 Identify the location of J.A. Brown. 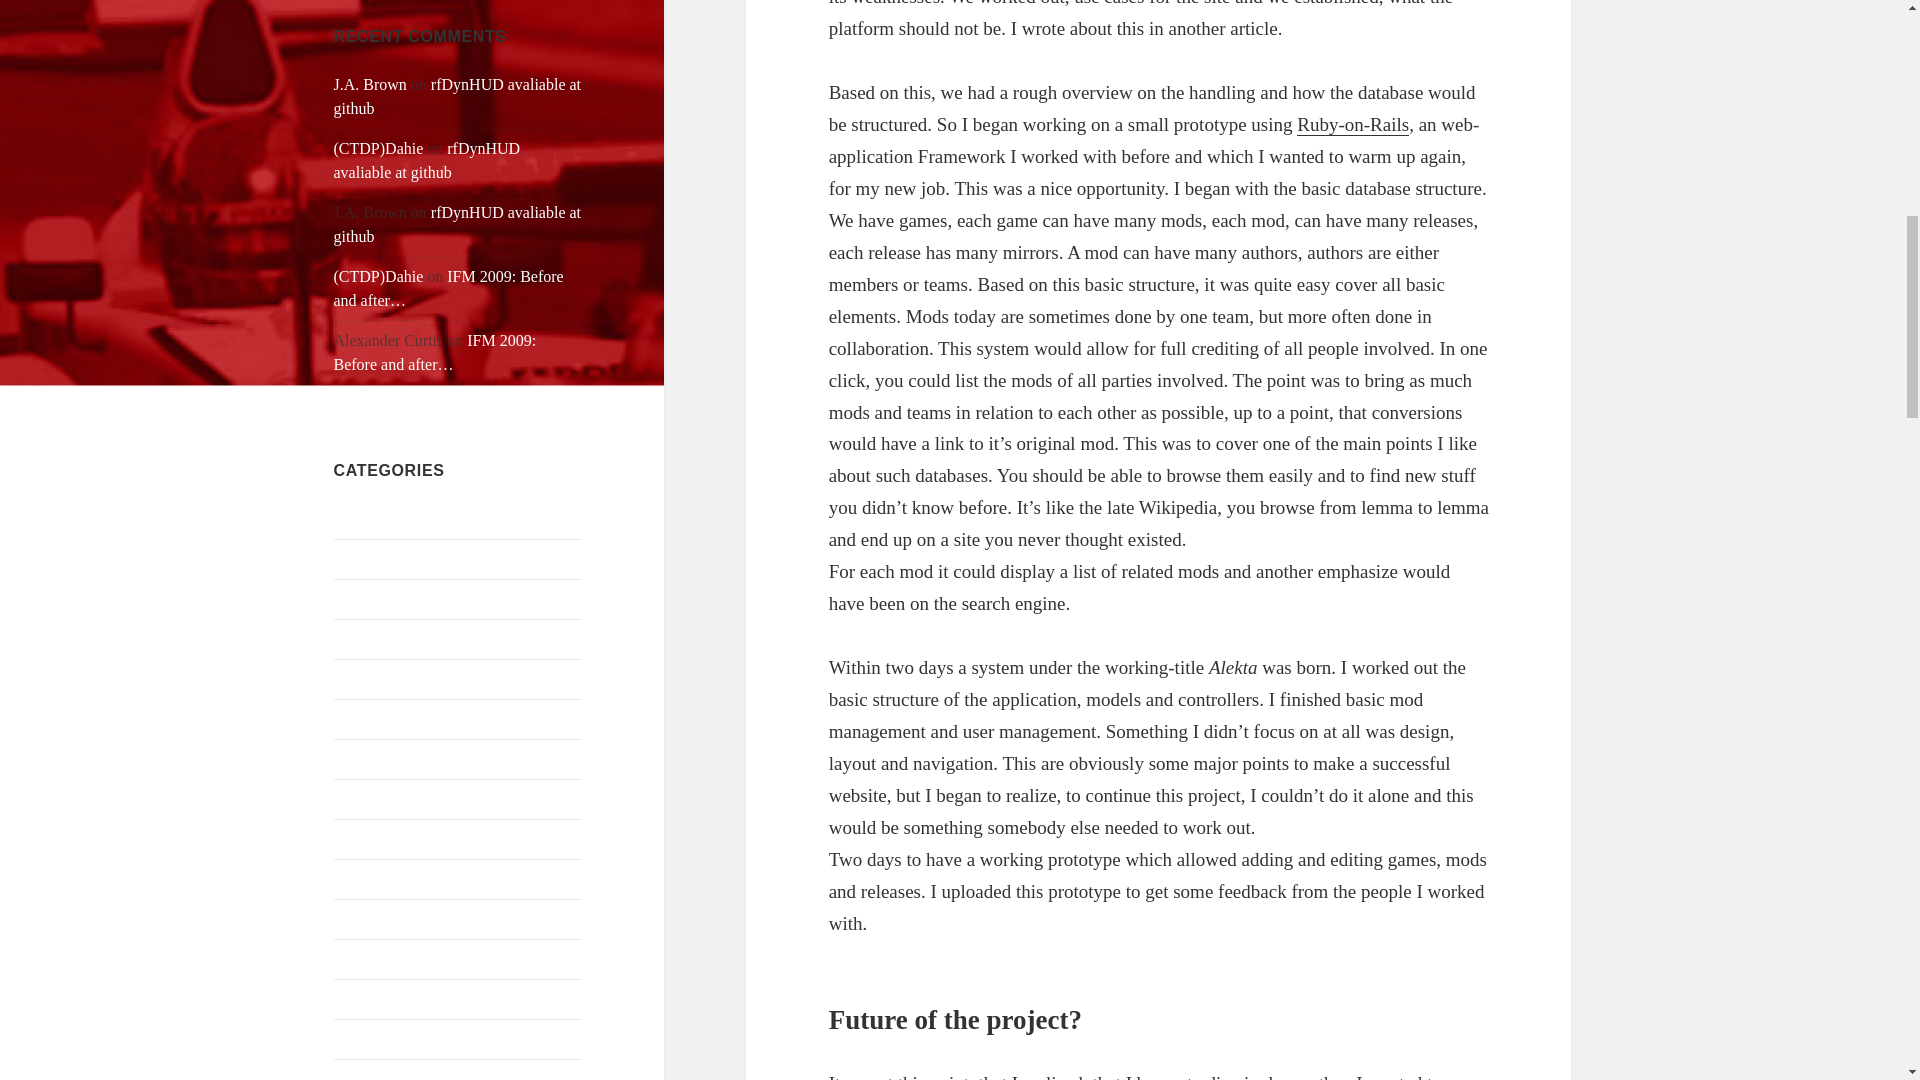
(370, 84).